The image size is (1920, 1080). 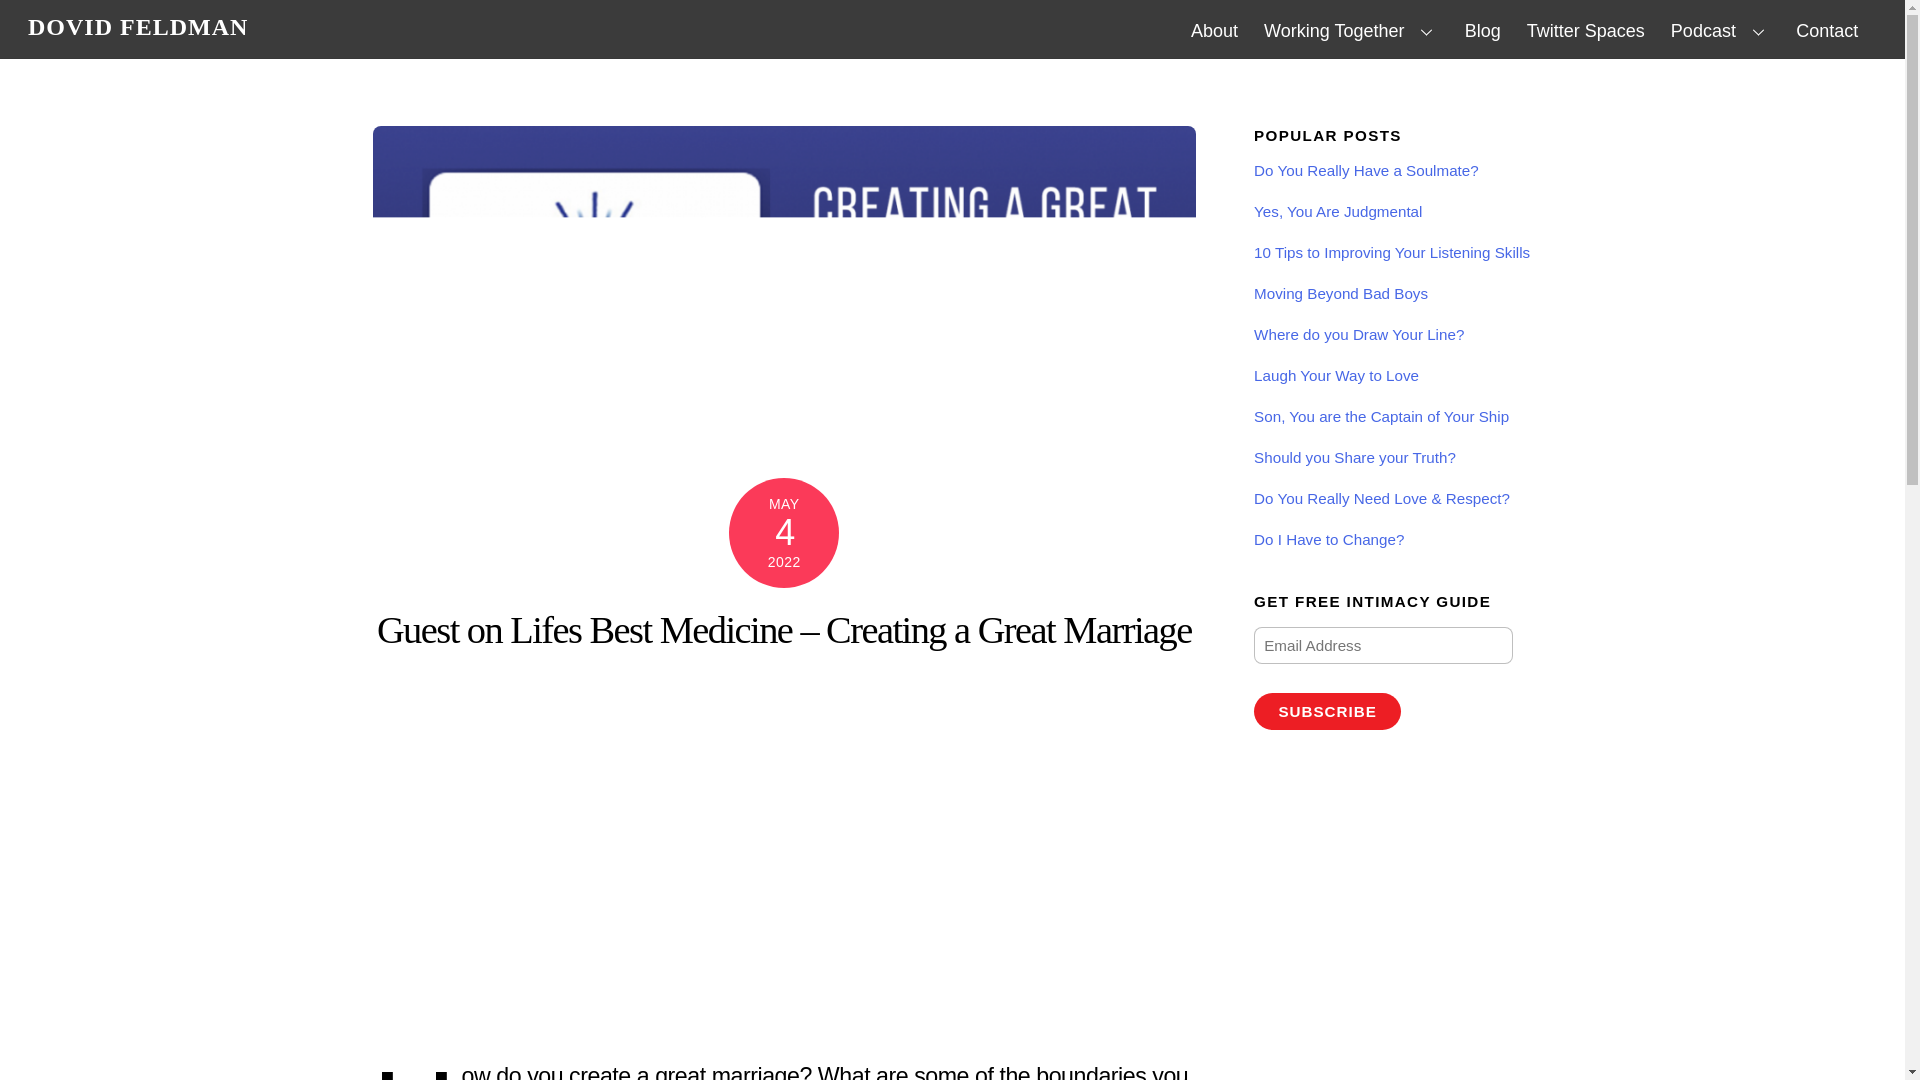 I want to click on Twitter Spaces, so click(x=1214, y=30).